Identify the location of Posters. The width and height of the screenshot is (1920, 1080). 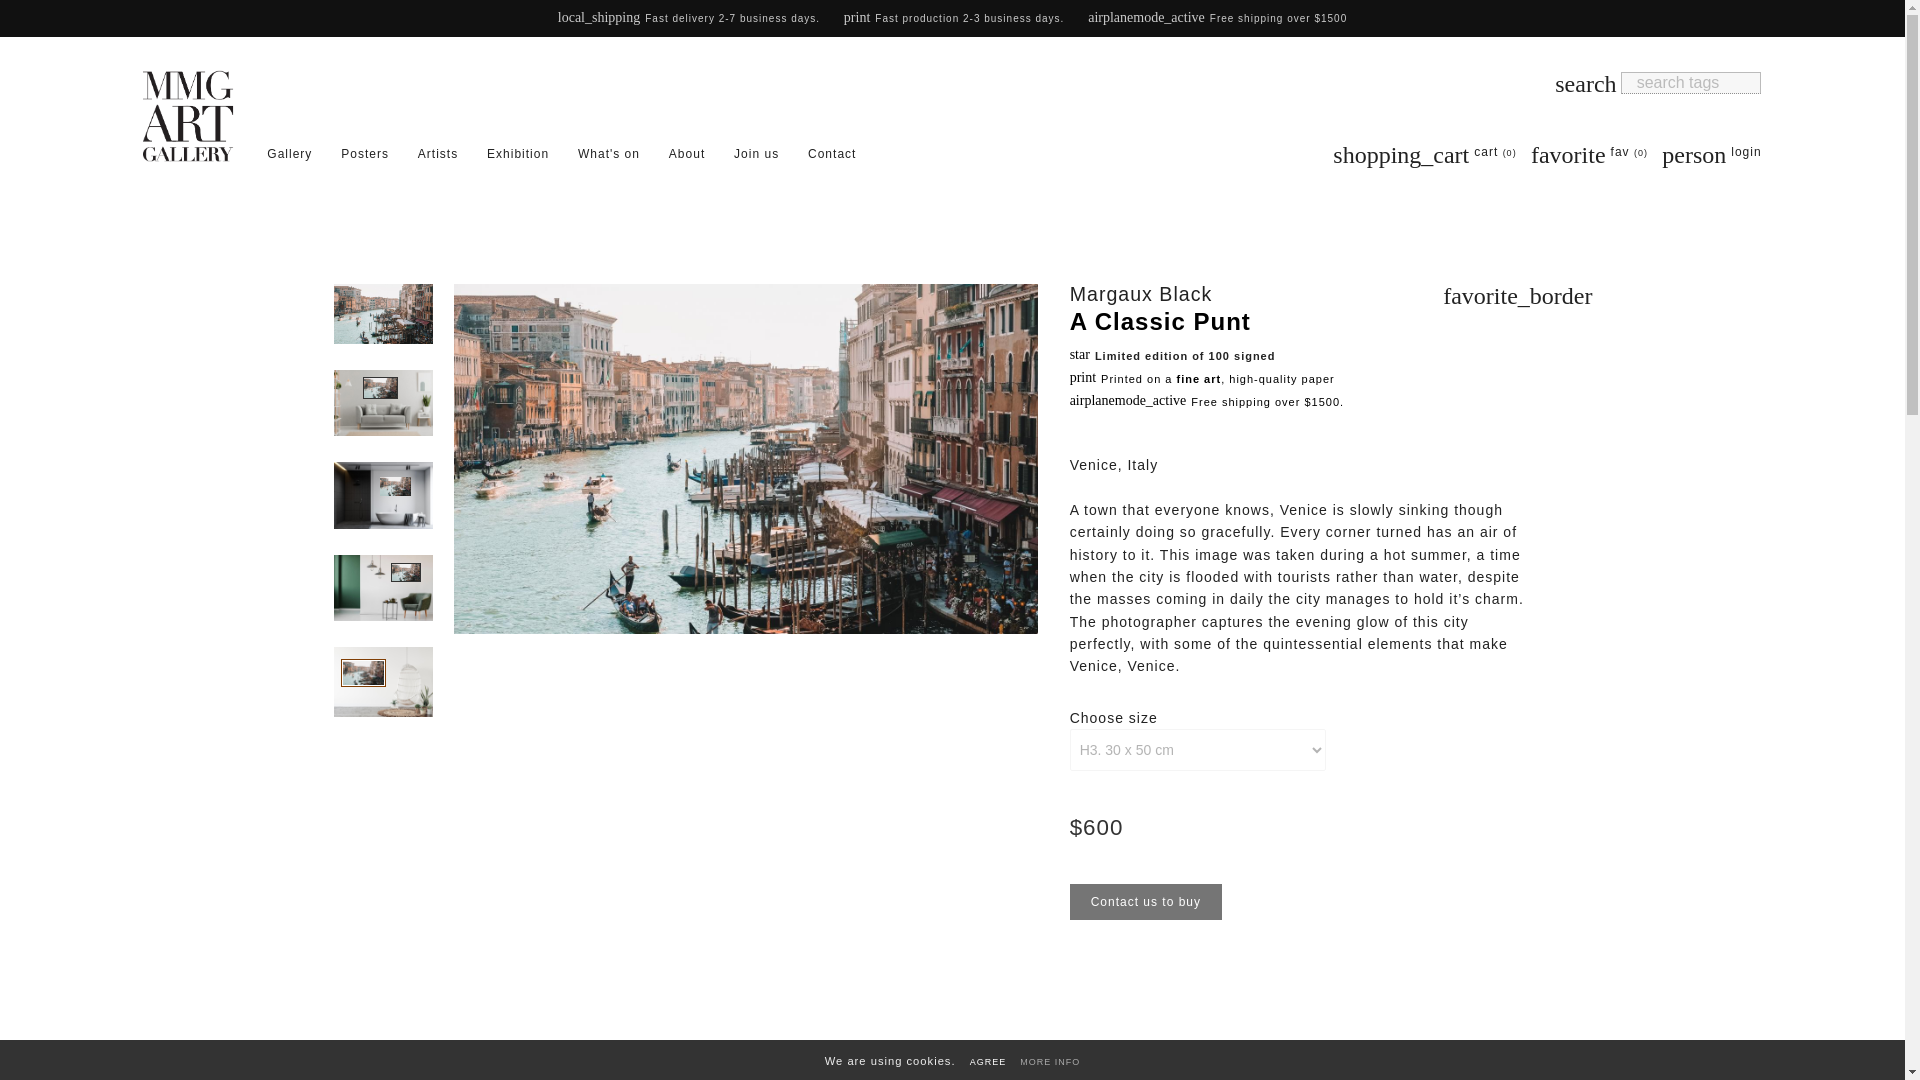
(438, 153).